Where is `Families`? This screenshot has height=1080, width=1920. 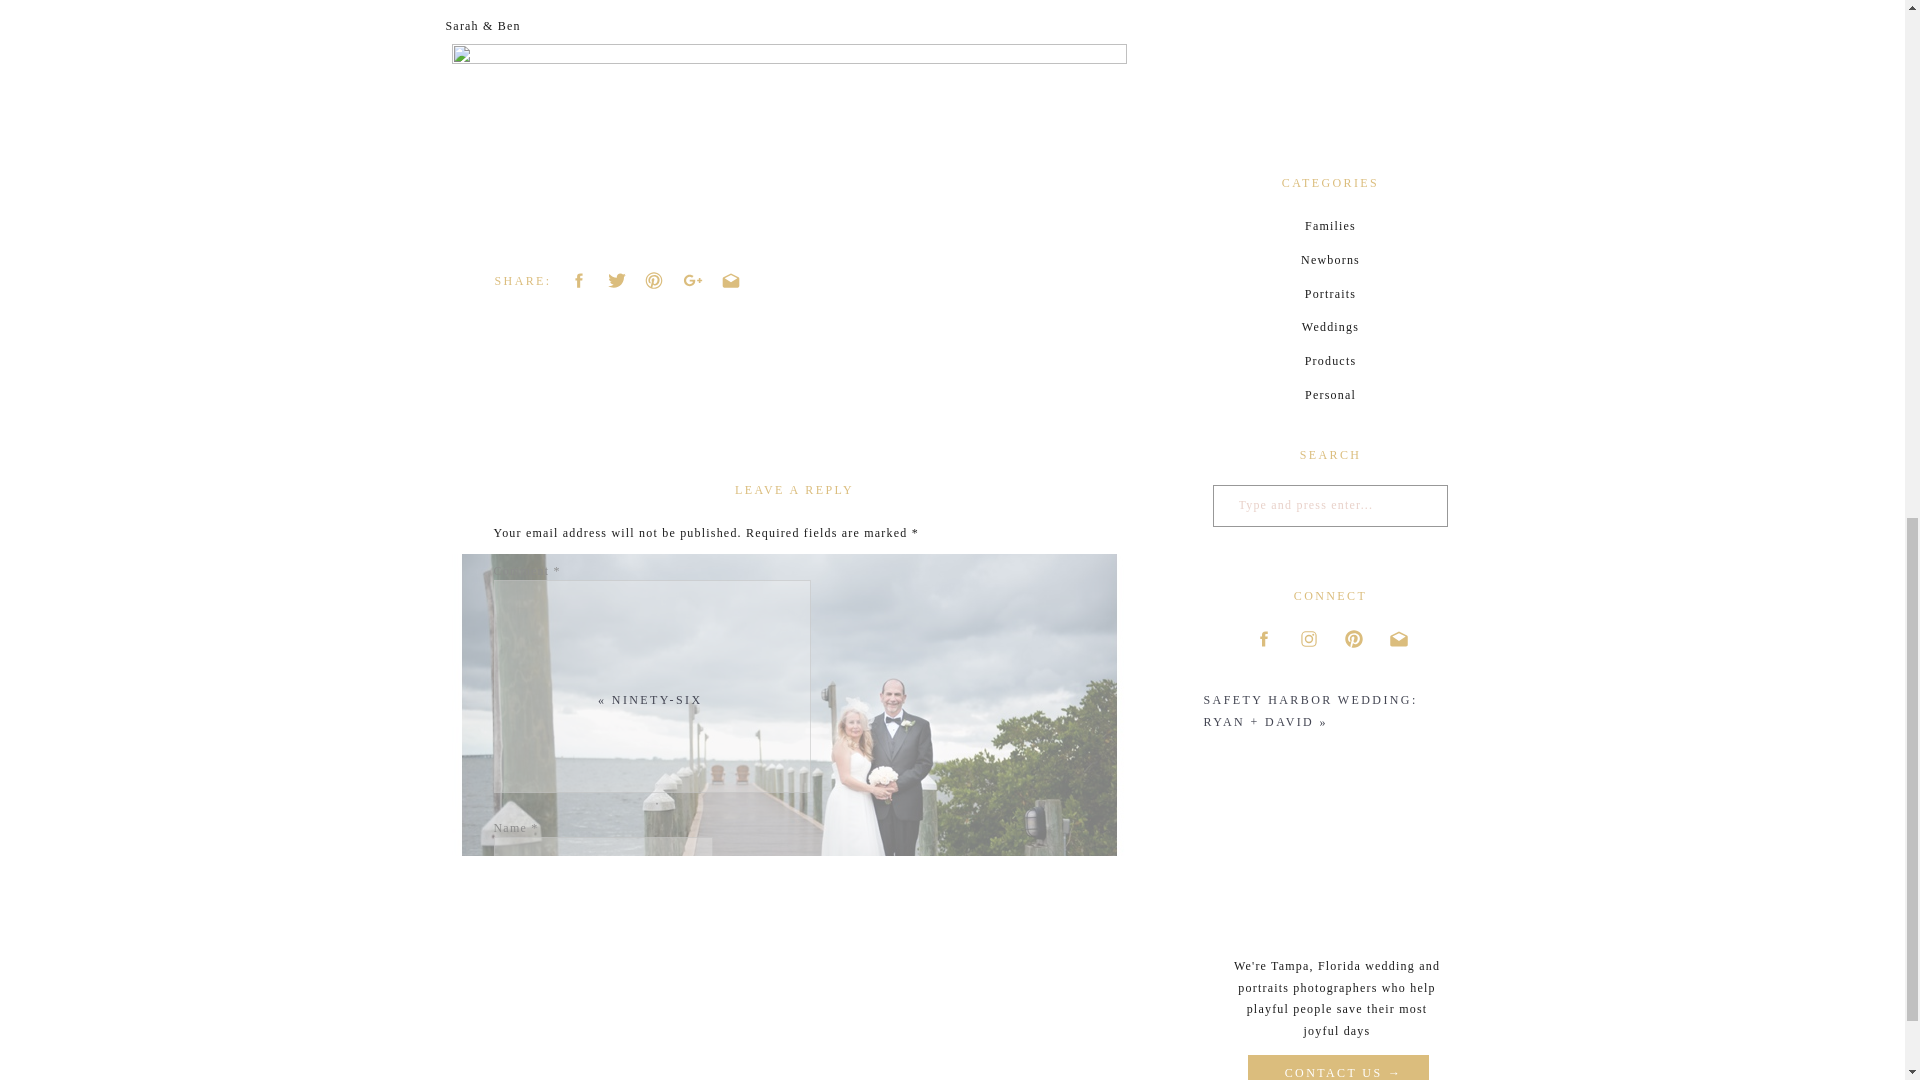 Families is located at coordinates (1329, 226).